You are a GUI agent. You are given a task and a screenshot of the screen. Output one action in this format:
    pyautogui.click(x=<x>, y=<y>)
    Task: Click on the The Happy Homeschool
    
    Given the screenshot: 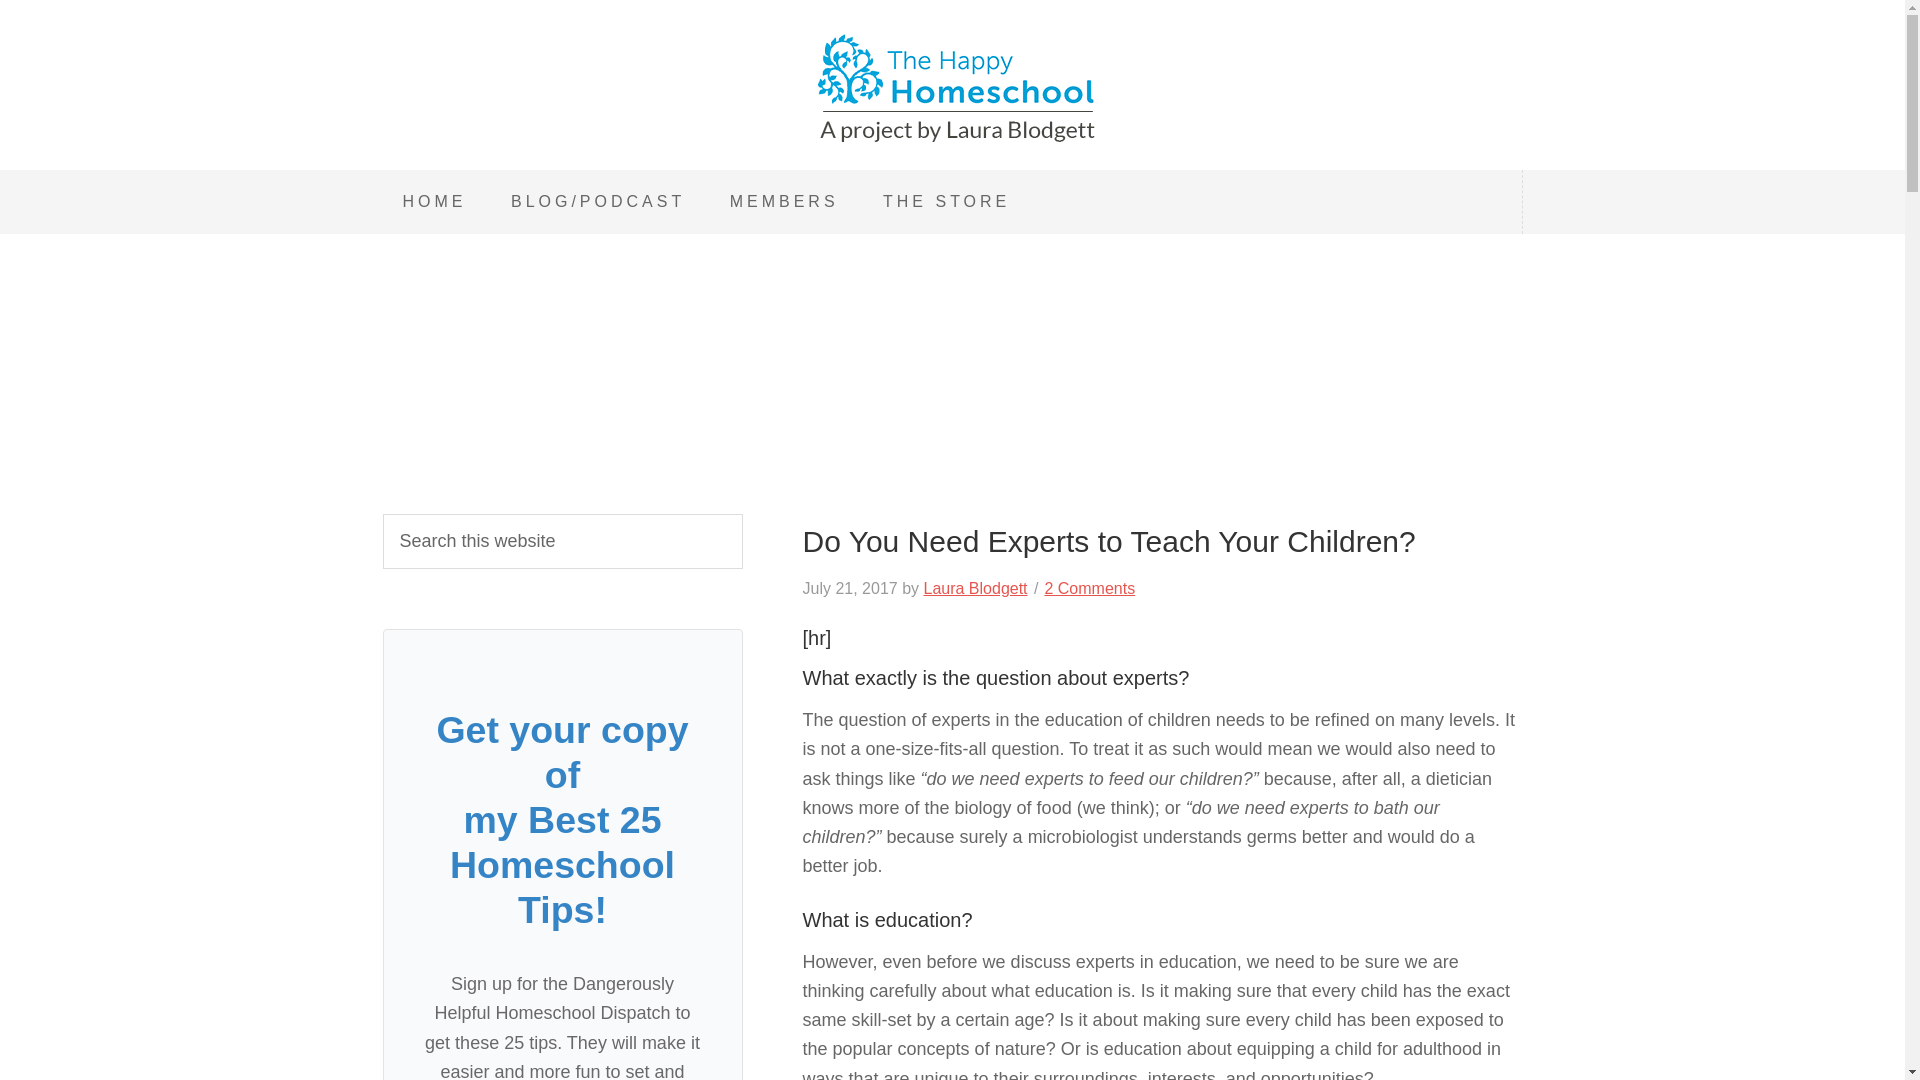 What is the action you would take?
    pyautogui.click(x=952, y=90)
    